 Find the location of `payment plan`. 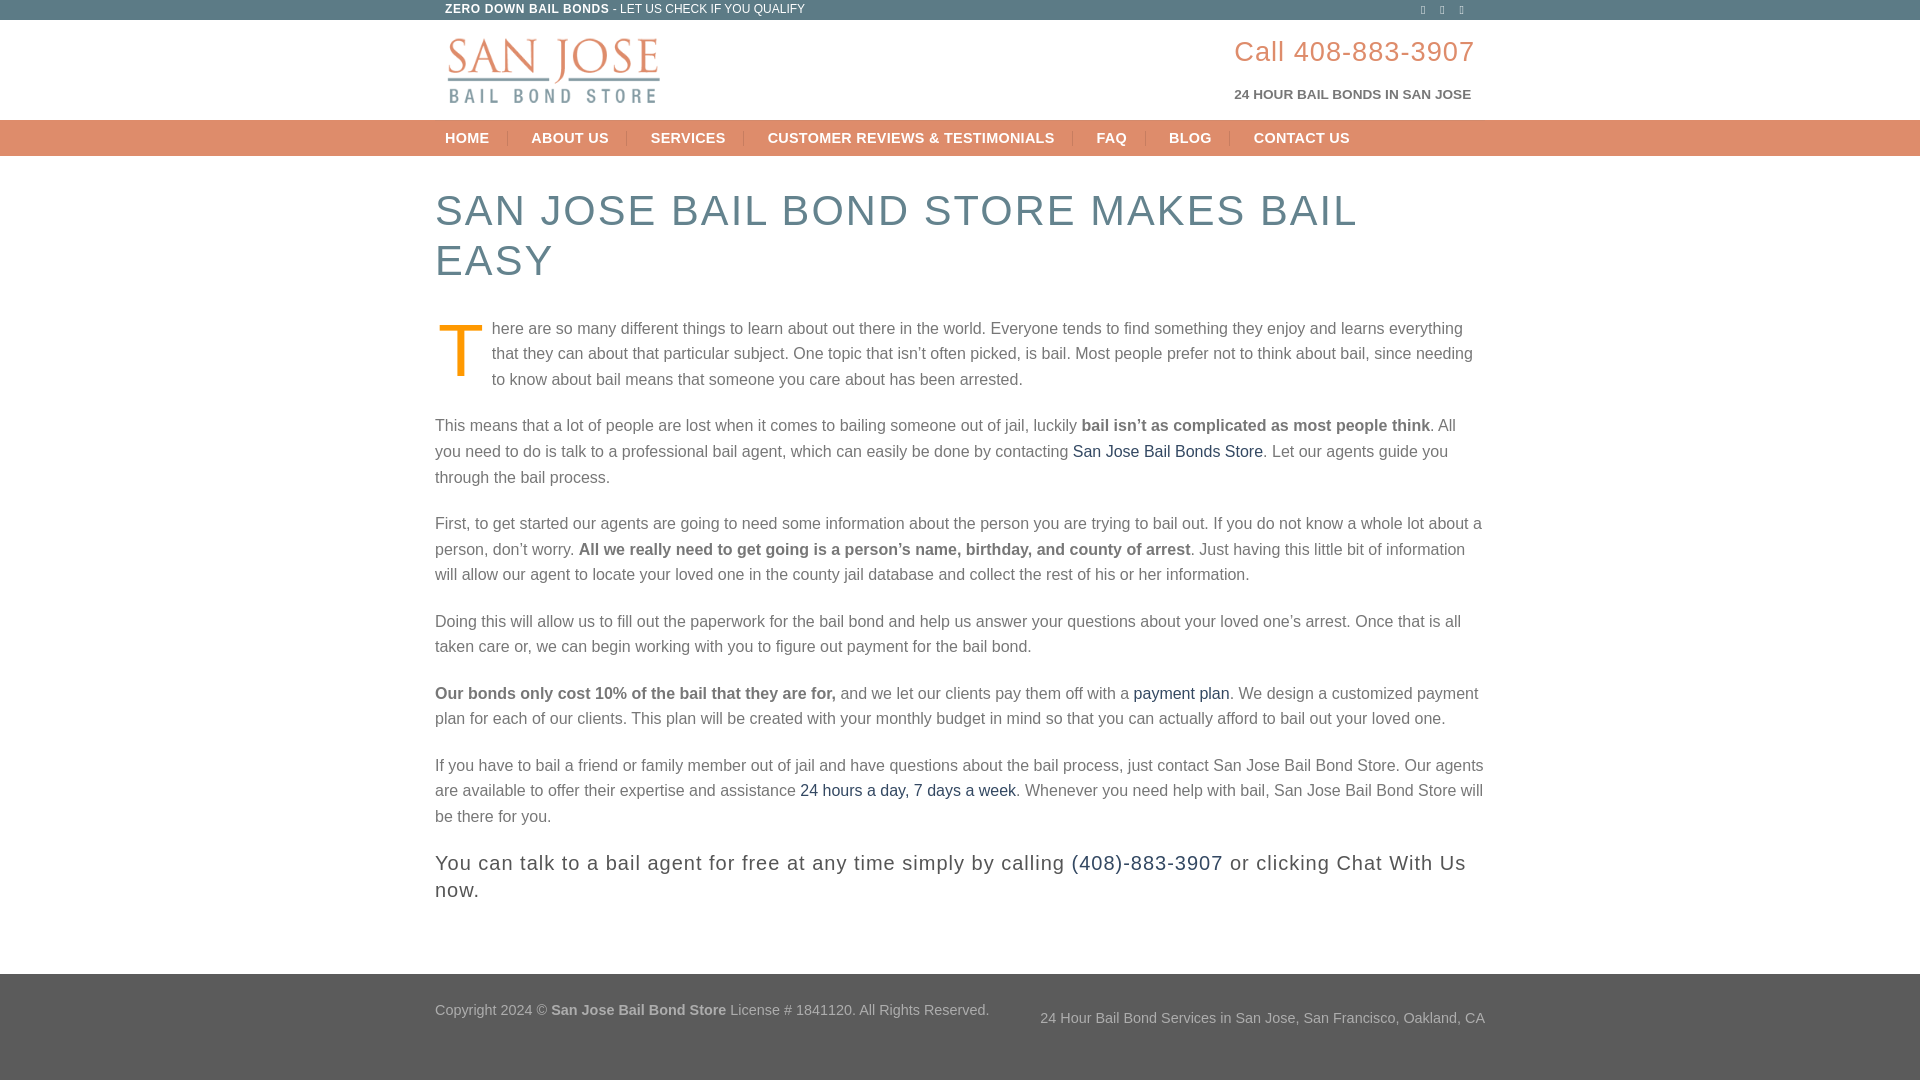

payment plan is located at coordinates (1182, 693).